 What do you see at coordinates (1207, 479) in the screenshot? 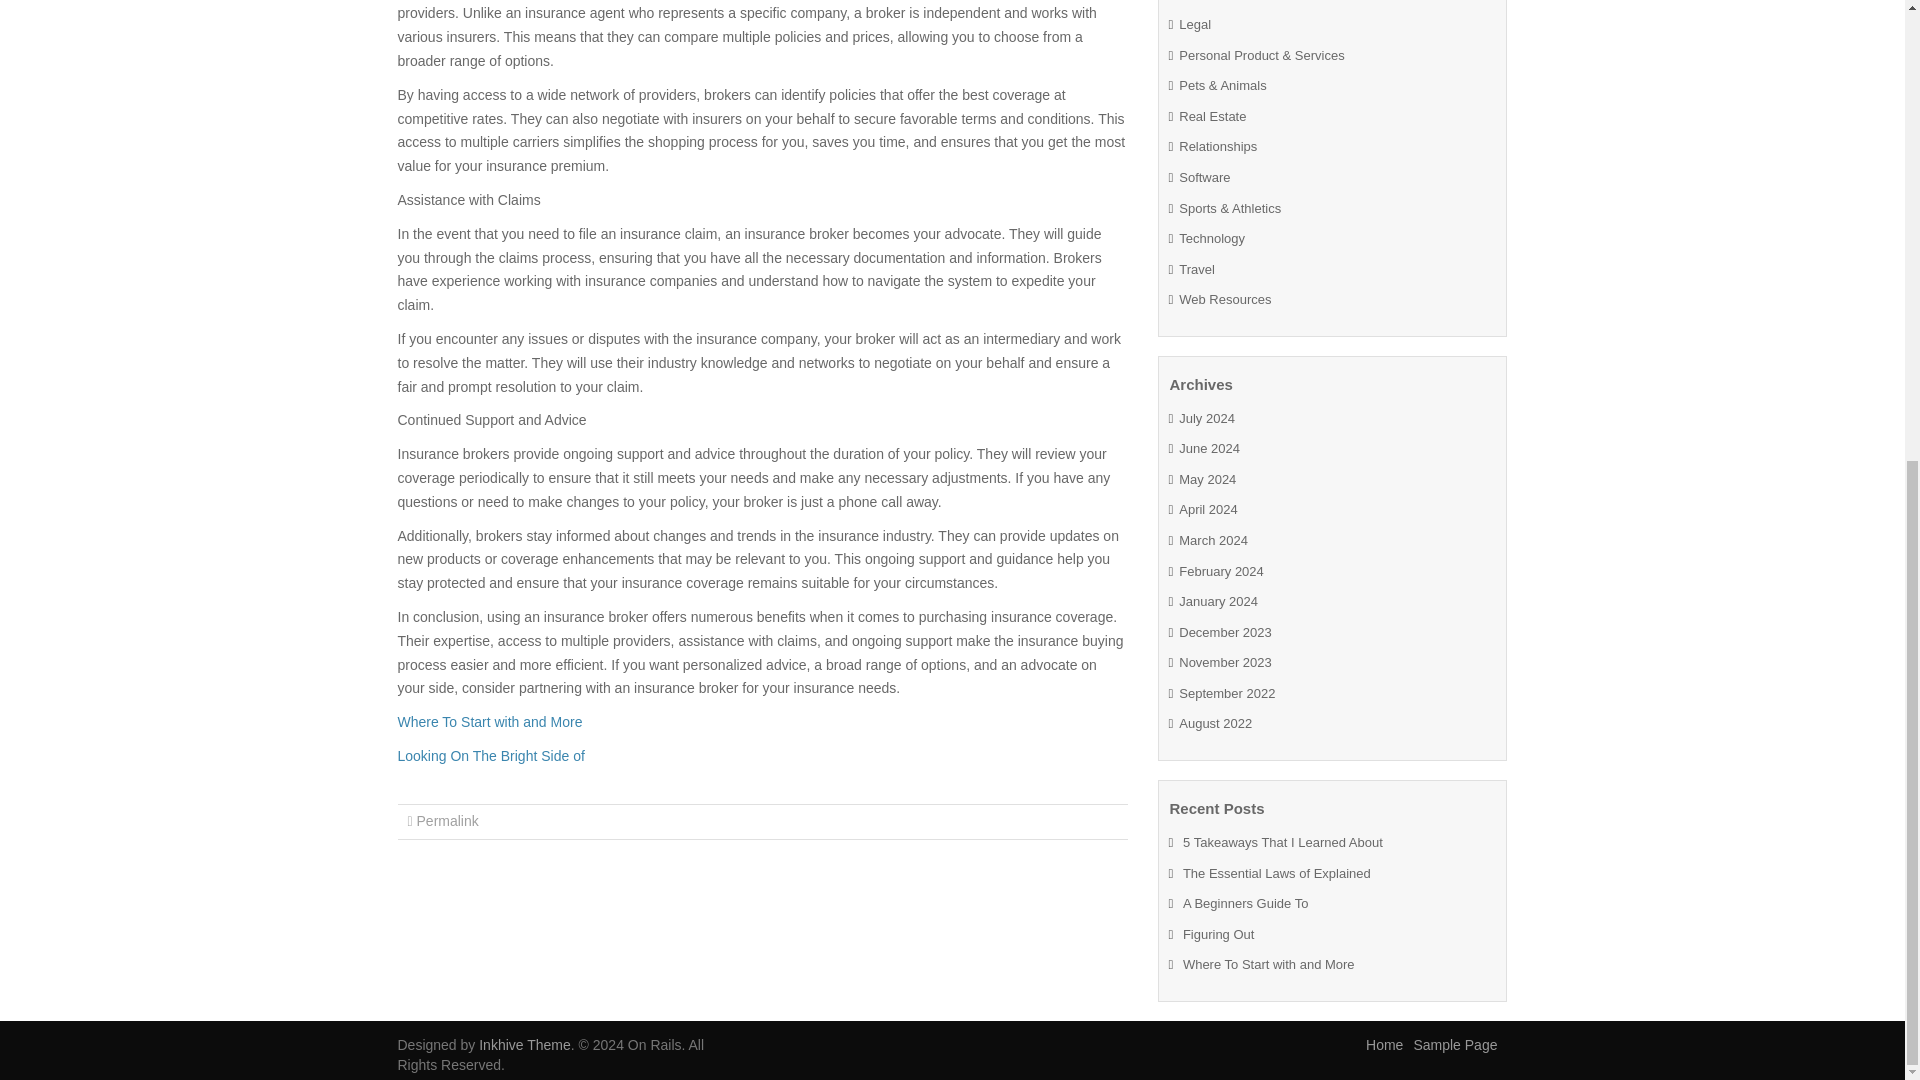
I see `May 2024` at bounding box center [1207, 479].